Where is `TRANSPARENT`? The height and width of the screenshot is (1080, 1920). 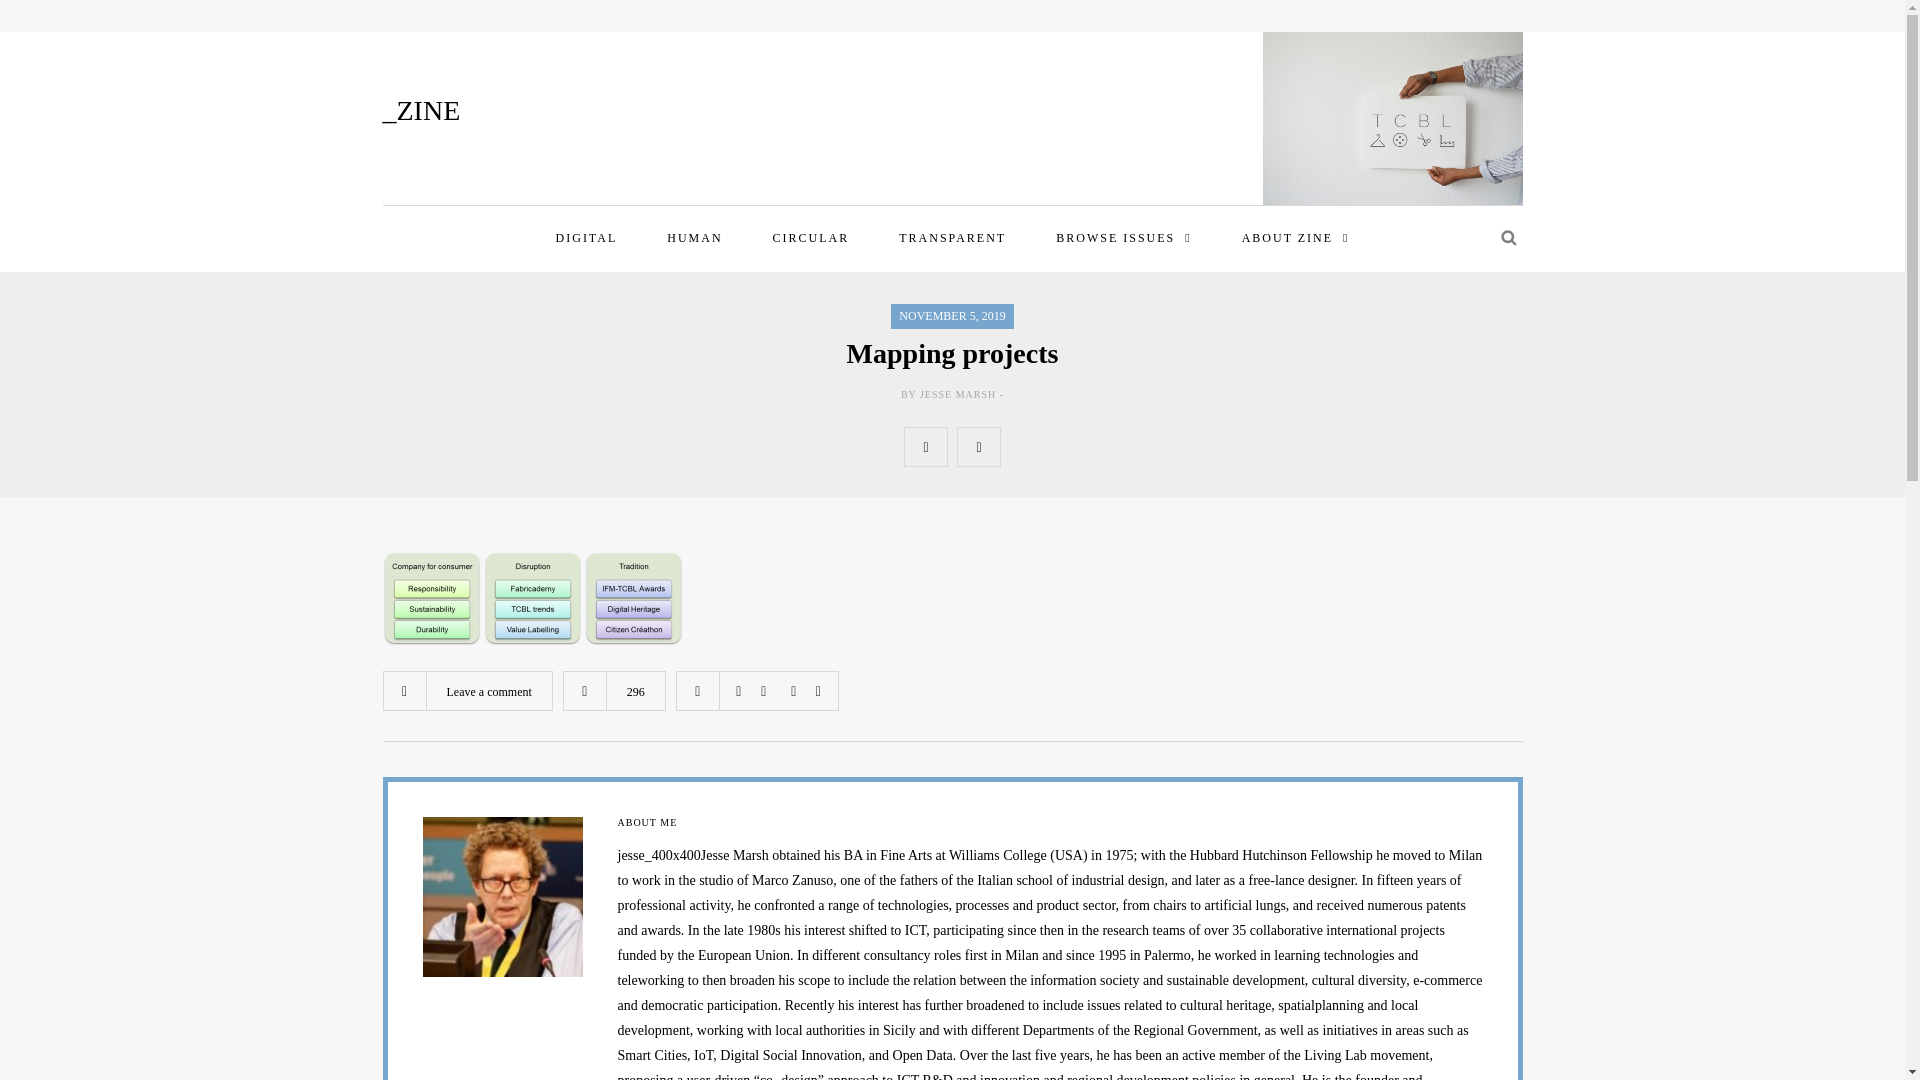
TRANSPARENT is located at coordinates (952, 238).